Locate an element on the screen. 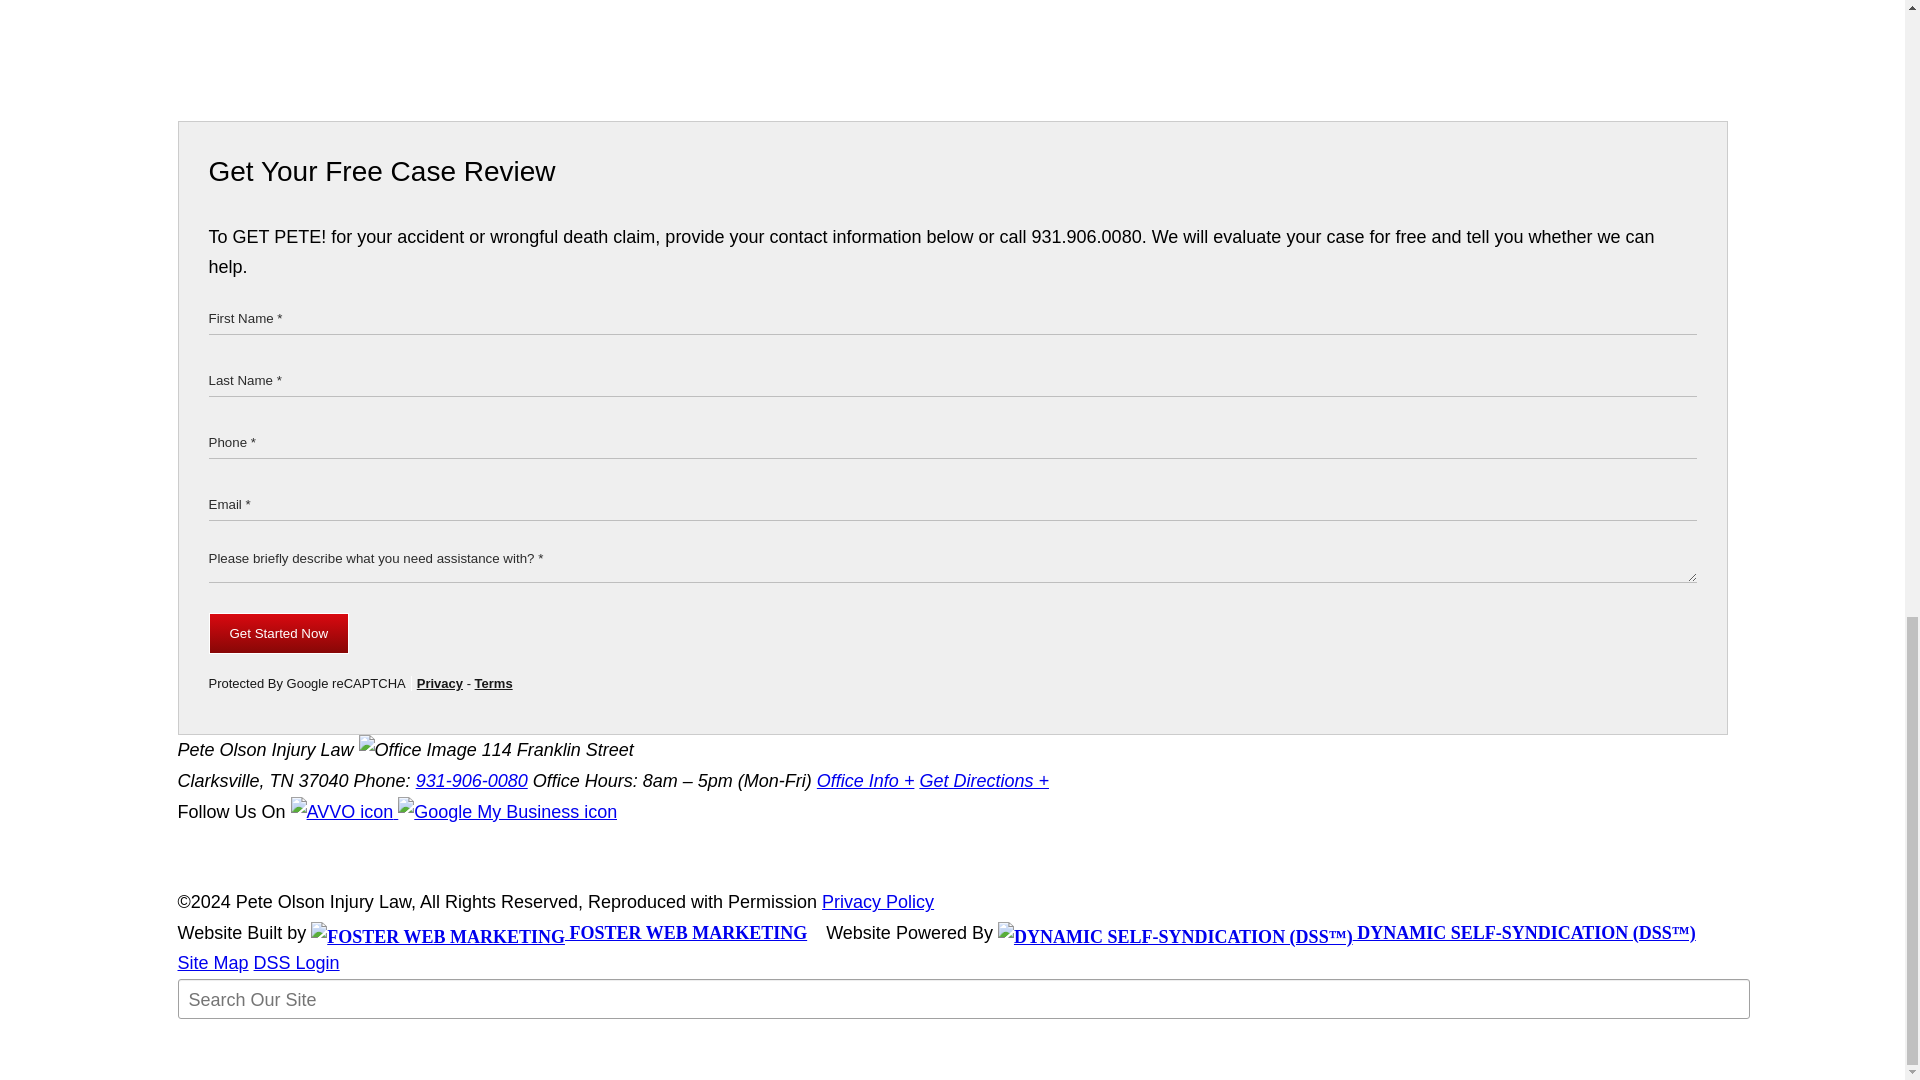 The height and width of the screenshot is (1080, 1920). 931-906-0080 is located at coordinates (472, 780).